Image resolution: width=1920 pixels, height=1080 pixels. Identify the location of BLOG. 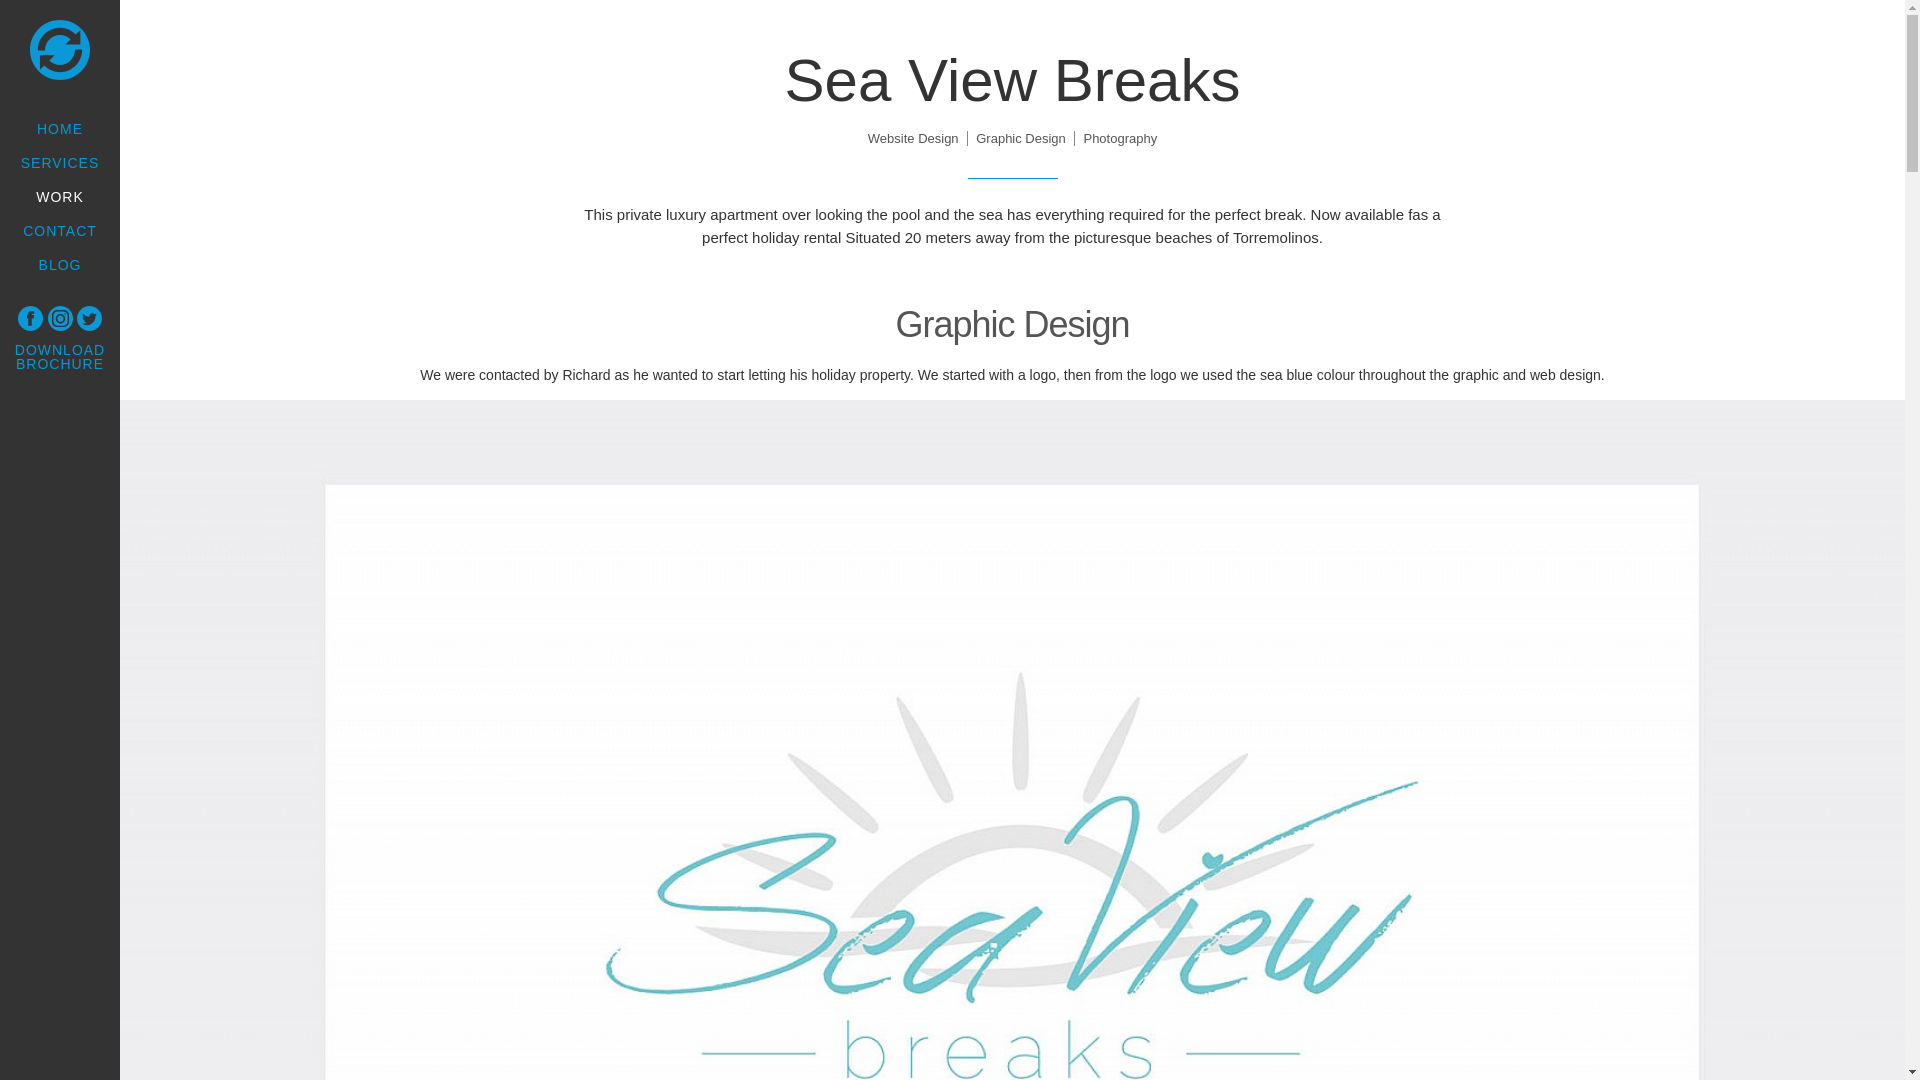
(60, 264).